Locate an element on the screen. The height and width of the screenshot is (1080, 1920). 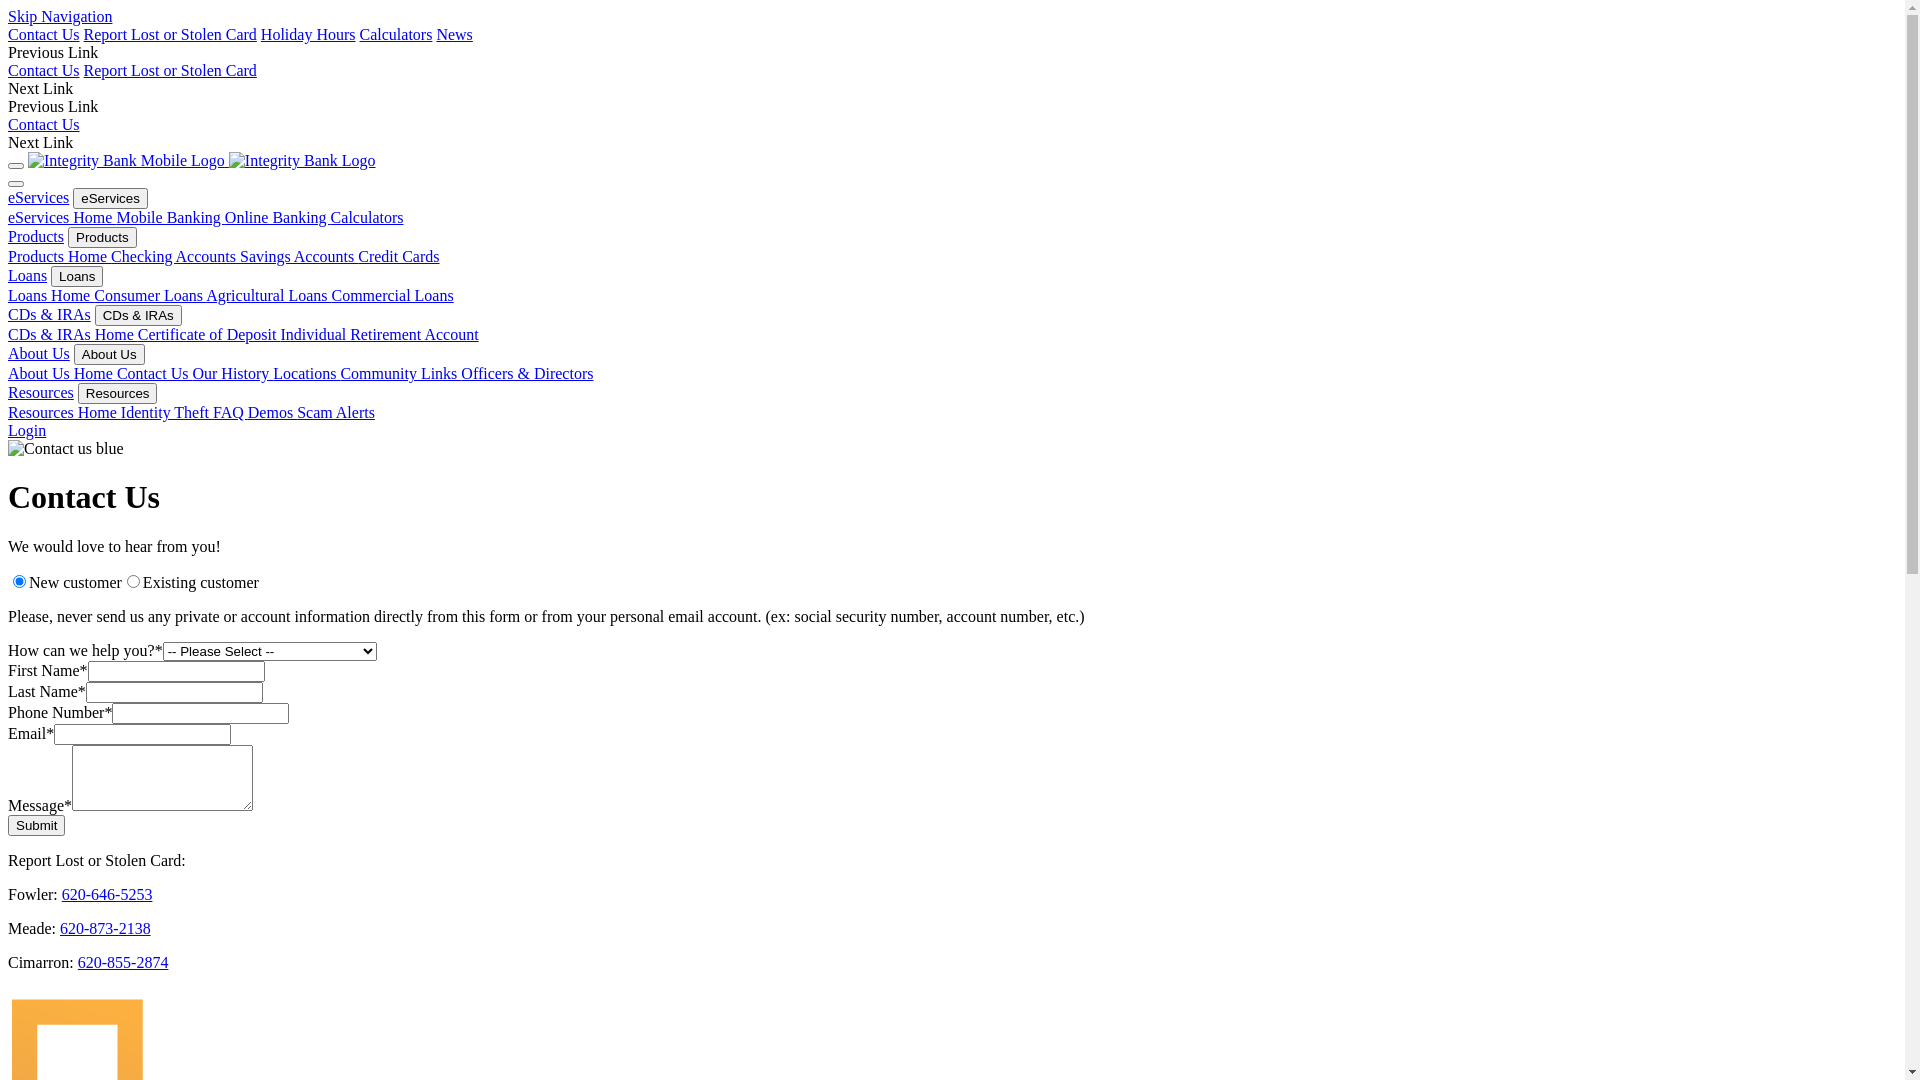
Agricultural Loans is located at coordinates (268, 296).